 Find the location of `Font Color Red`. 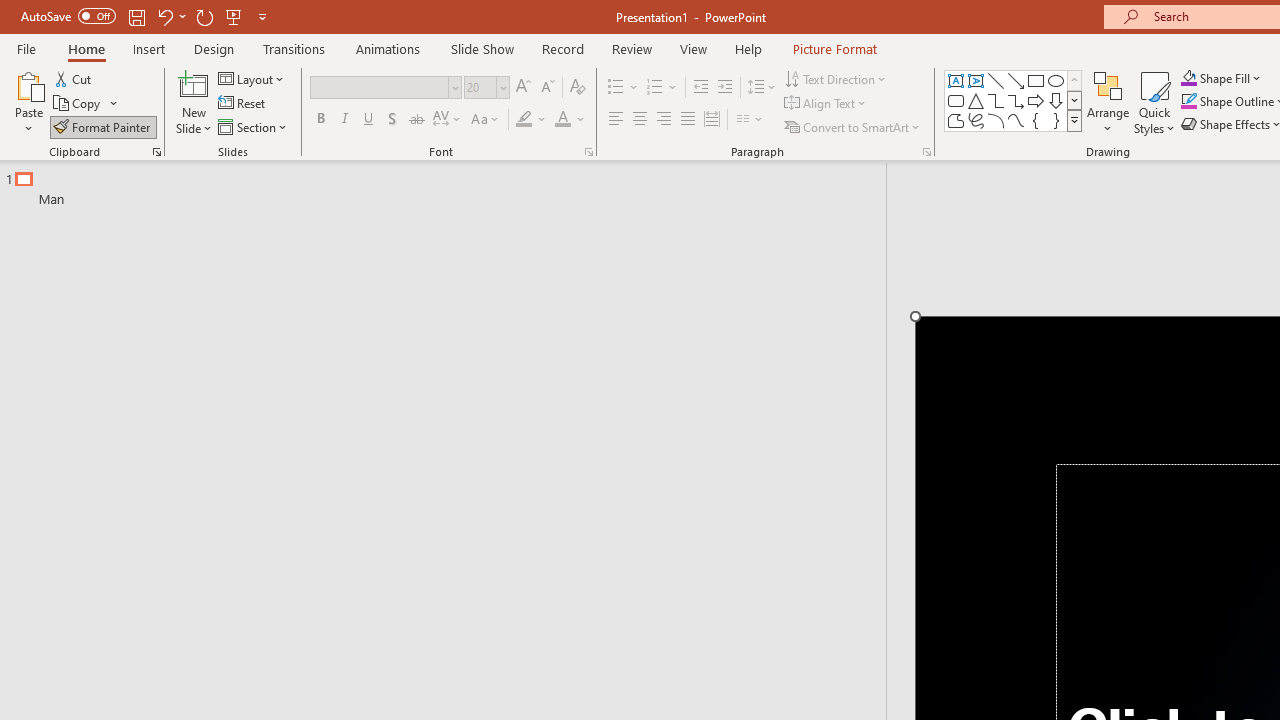

Font Color Red is located at coordinates (562, 120).